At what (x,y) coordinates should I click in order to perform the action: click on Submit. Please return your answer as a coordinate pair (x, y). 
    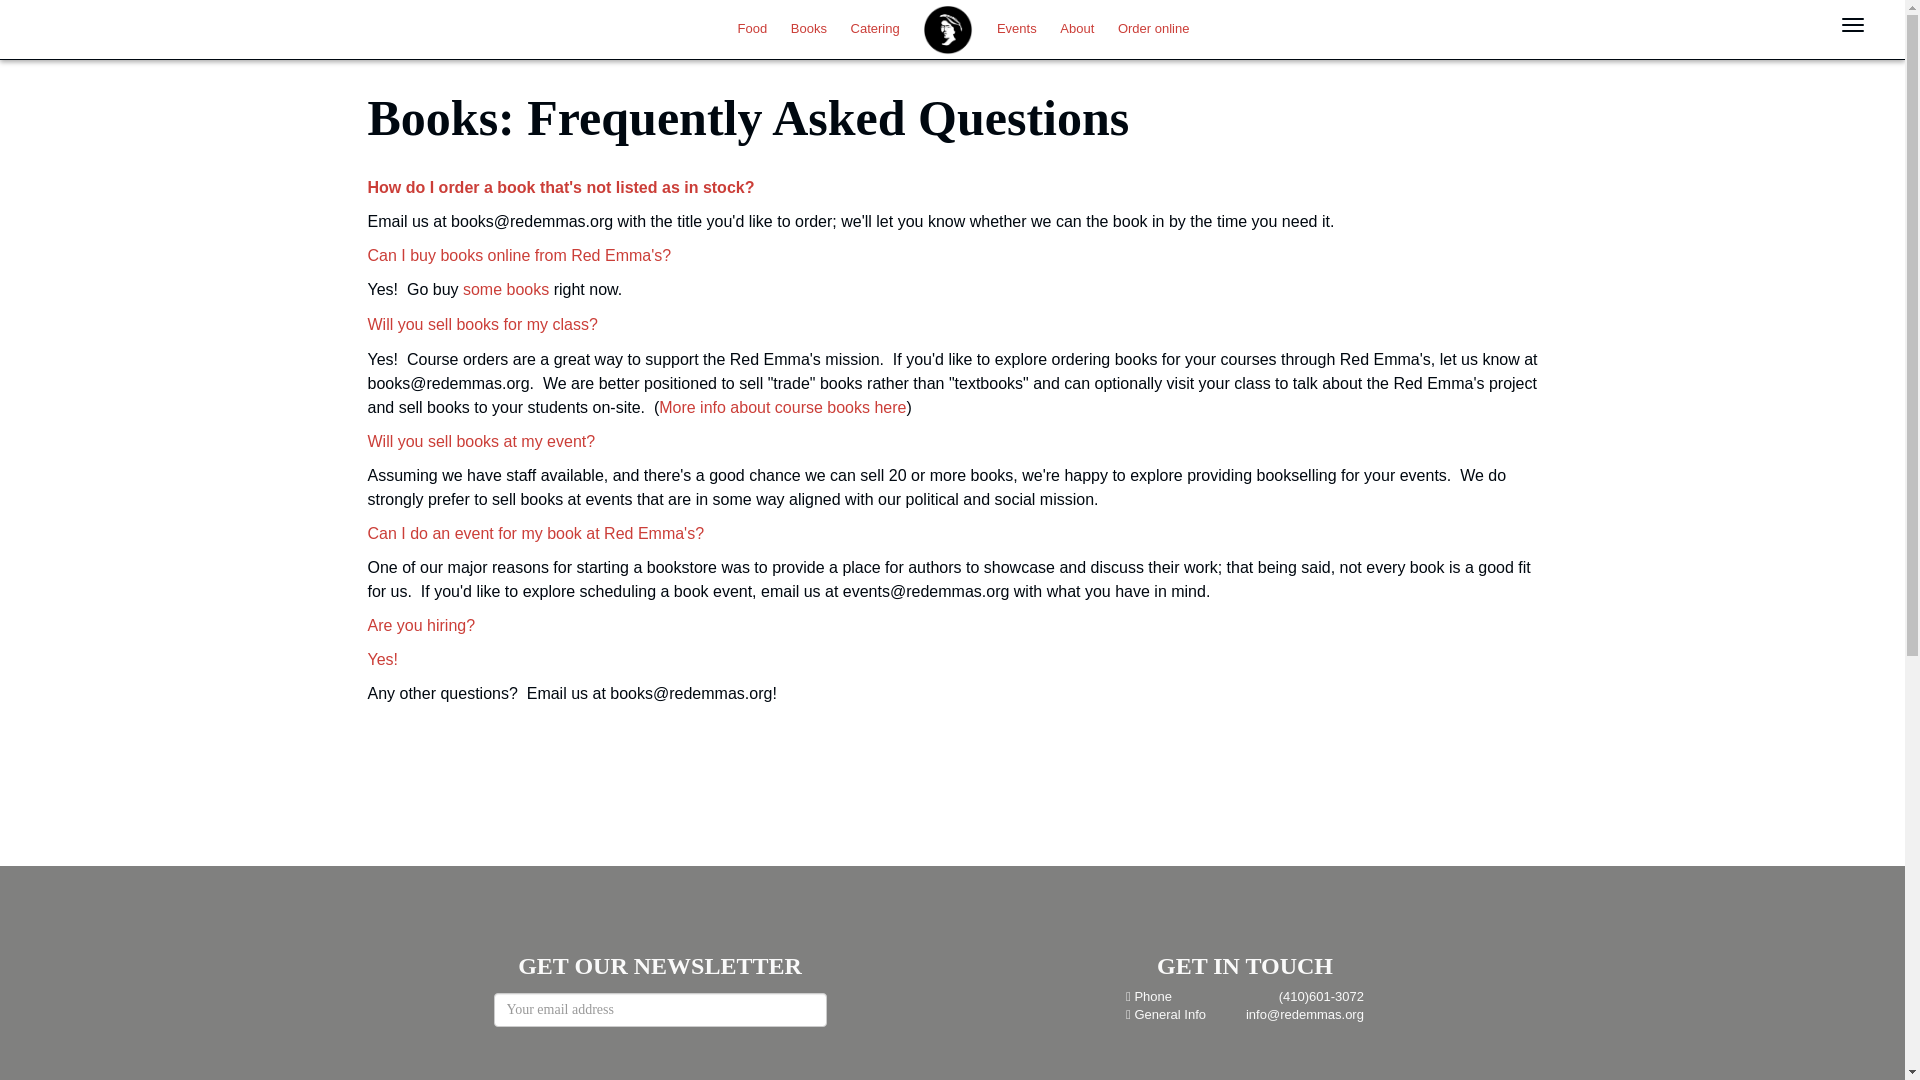
    Looking at the image, I should click on (30, 12).